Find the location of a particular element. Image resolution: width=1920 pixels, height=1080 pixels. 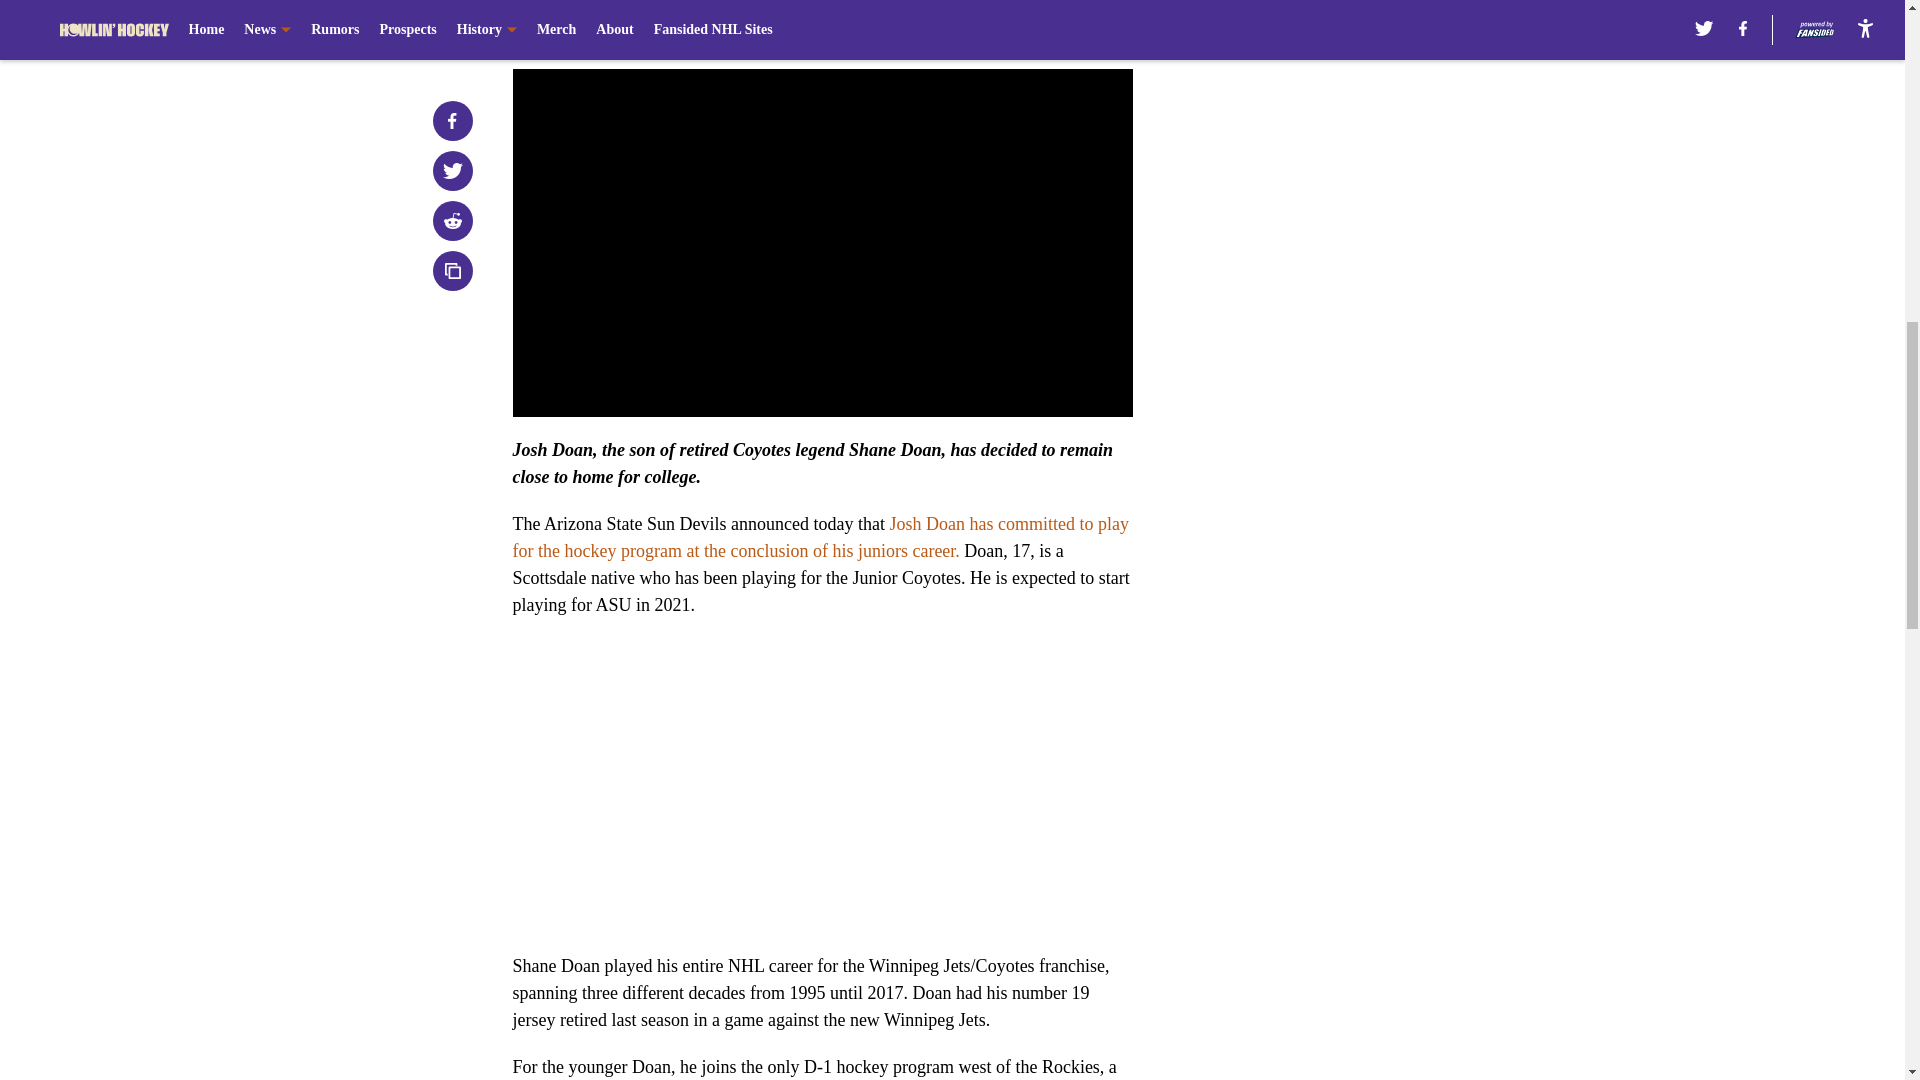

3rd party ad content is located at coordinates (1382, 482).